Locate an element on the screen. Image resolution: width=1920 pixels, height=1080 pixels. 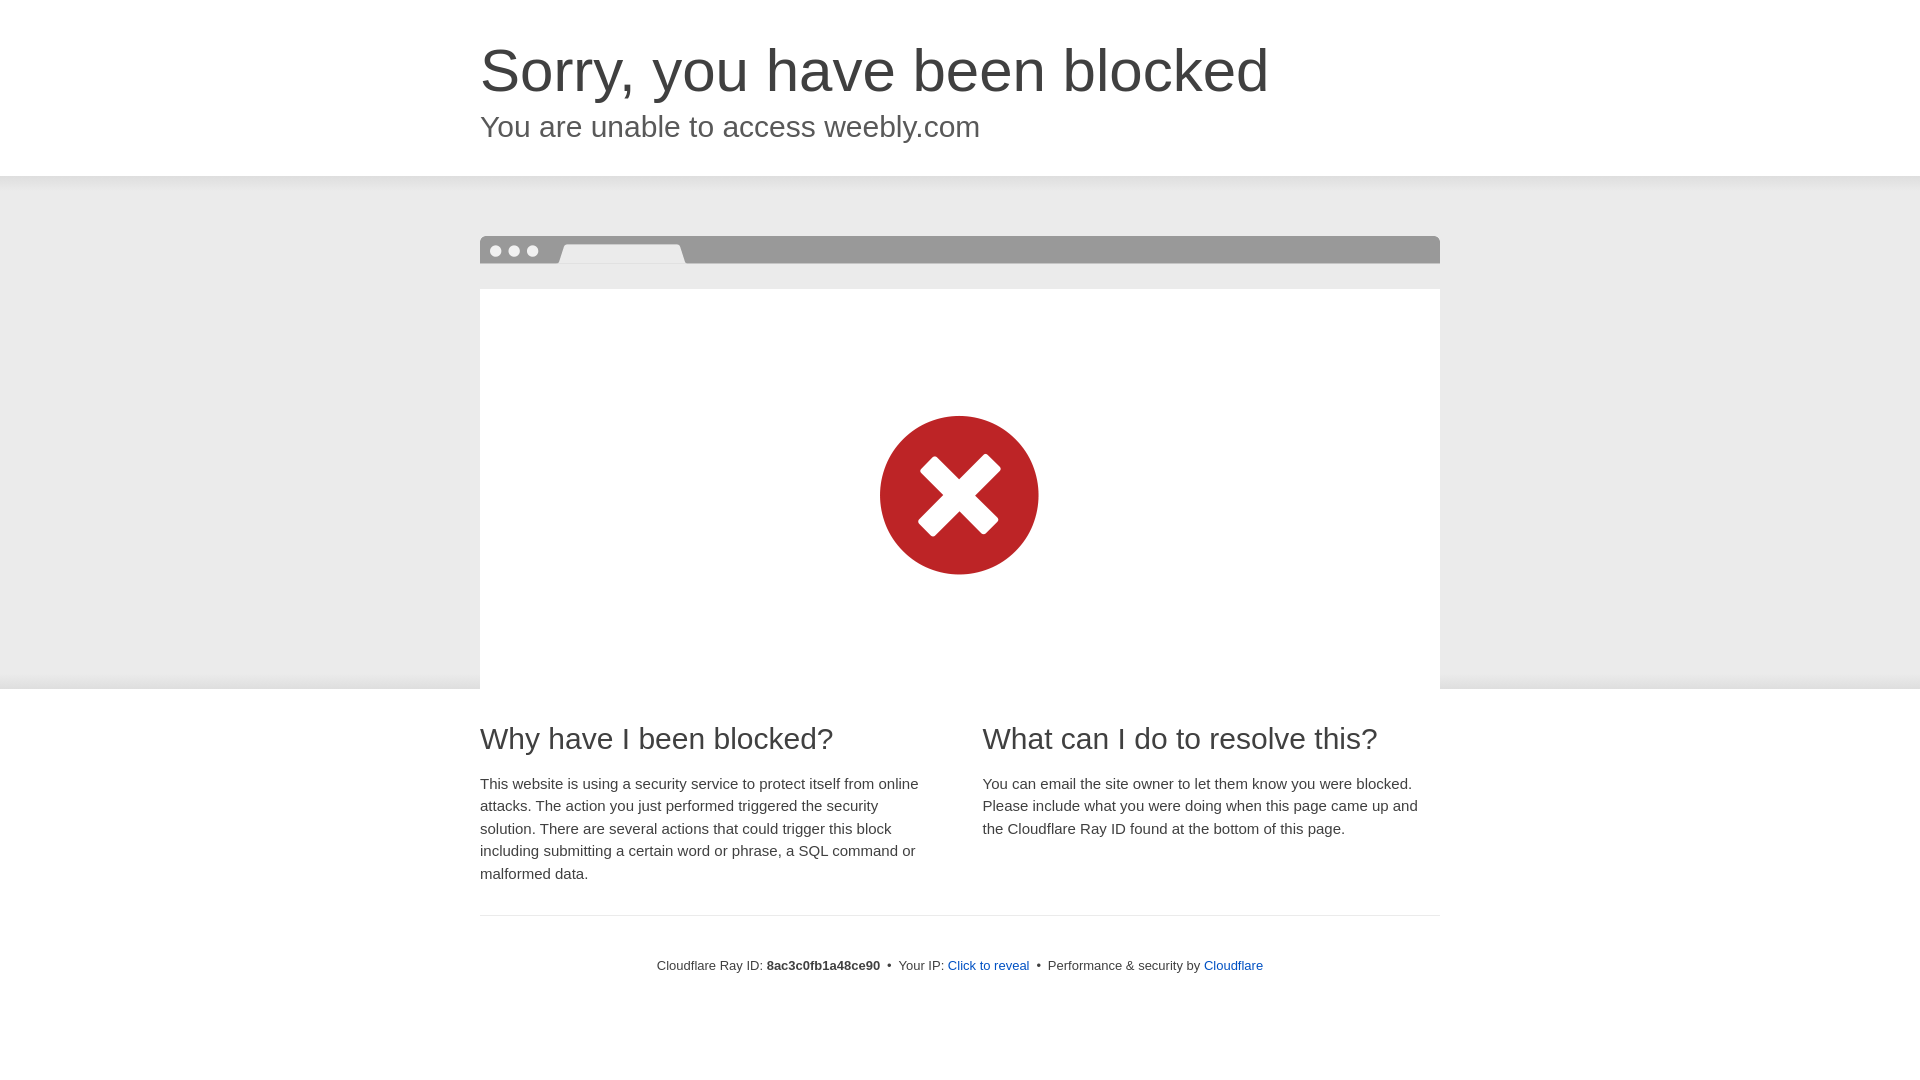
Click to reveal is located at coordinates (988, 966).